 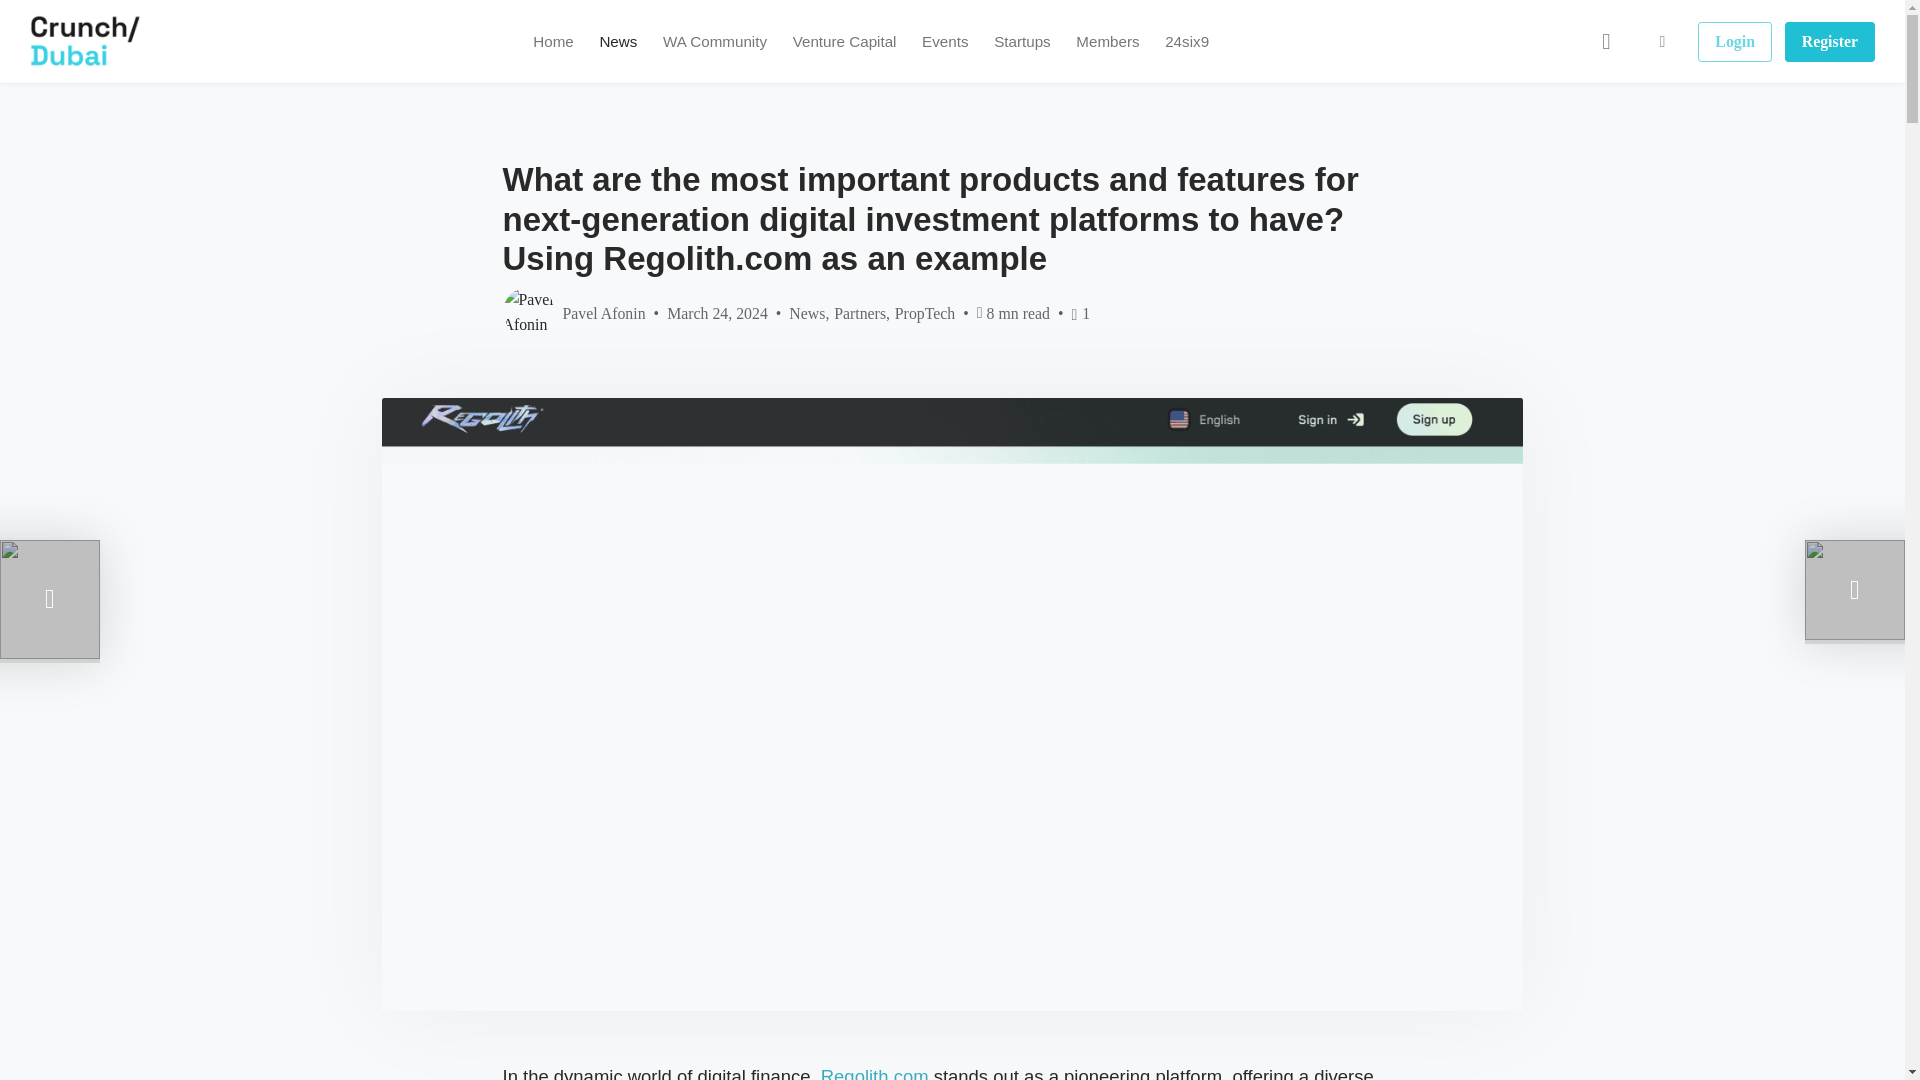 What do you see at coordinates (859, 312) in the screenshot?
I see `Partners` at bounding box center [859, 312].